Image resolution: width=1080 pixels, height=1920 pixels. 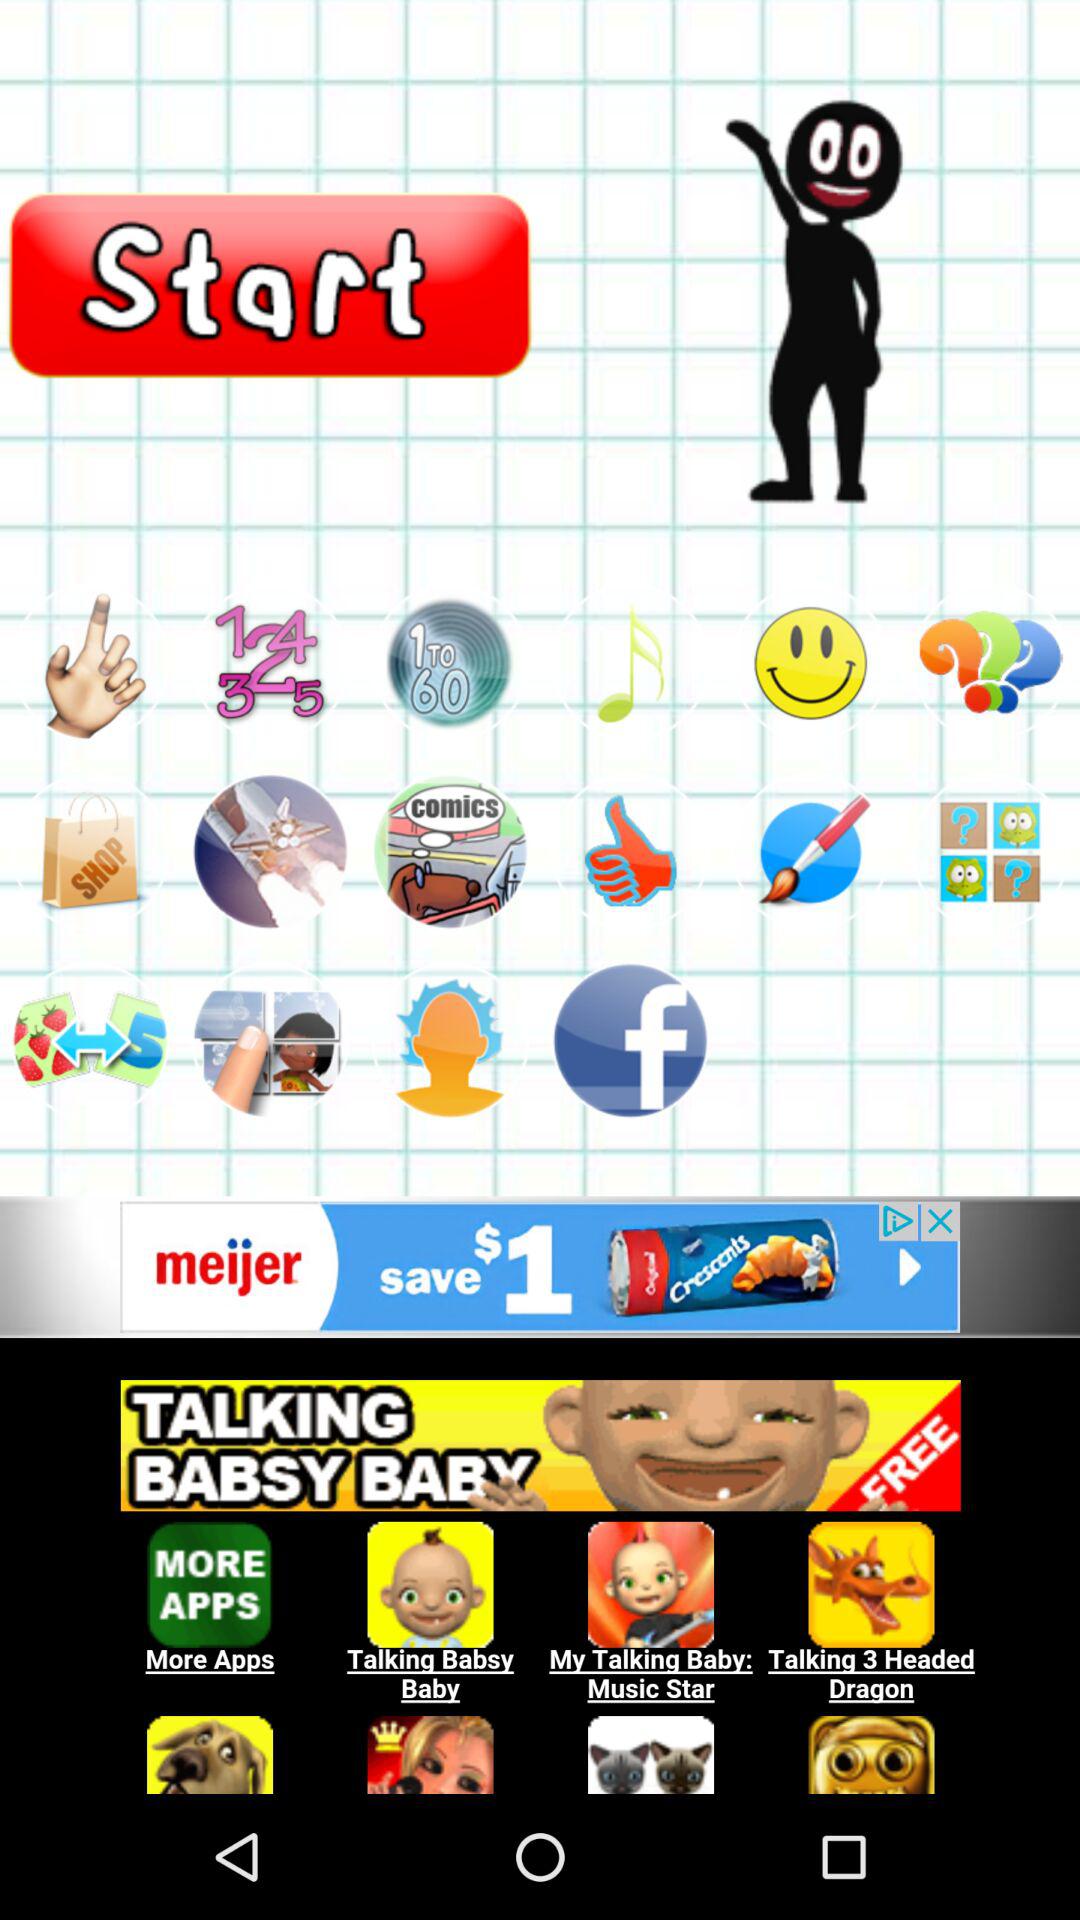 I want to click on select group option, so click(x=270, y=1040).